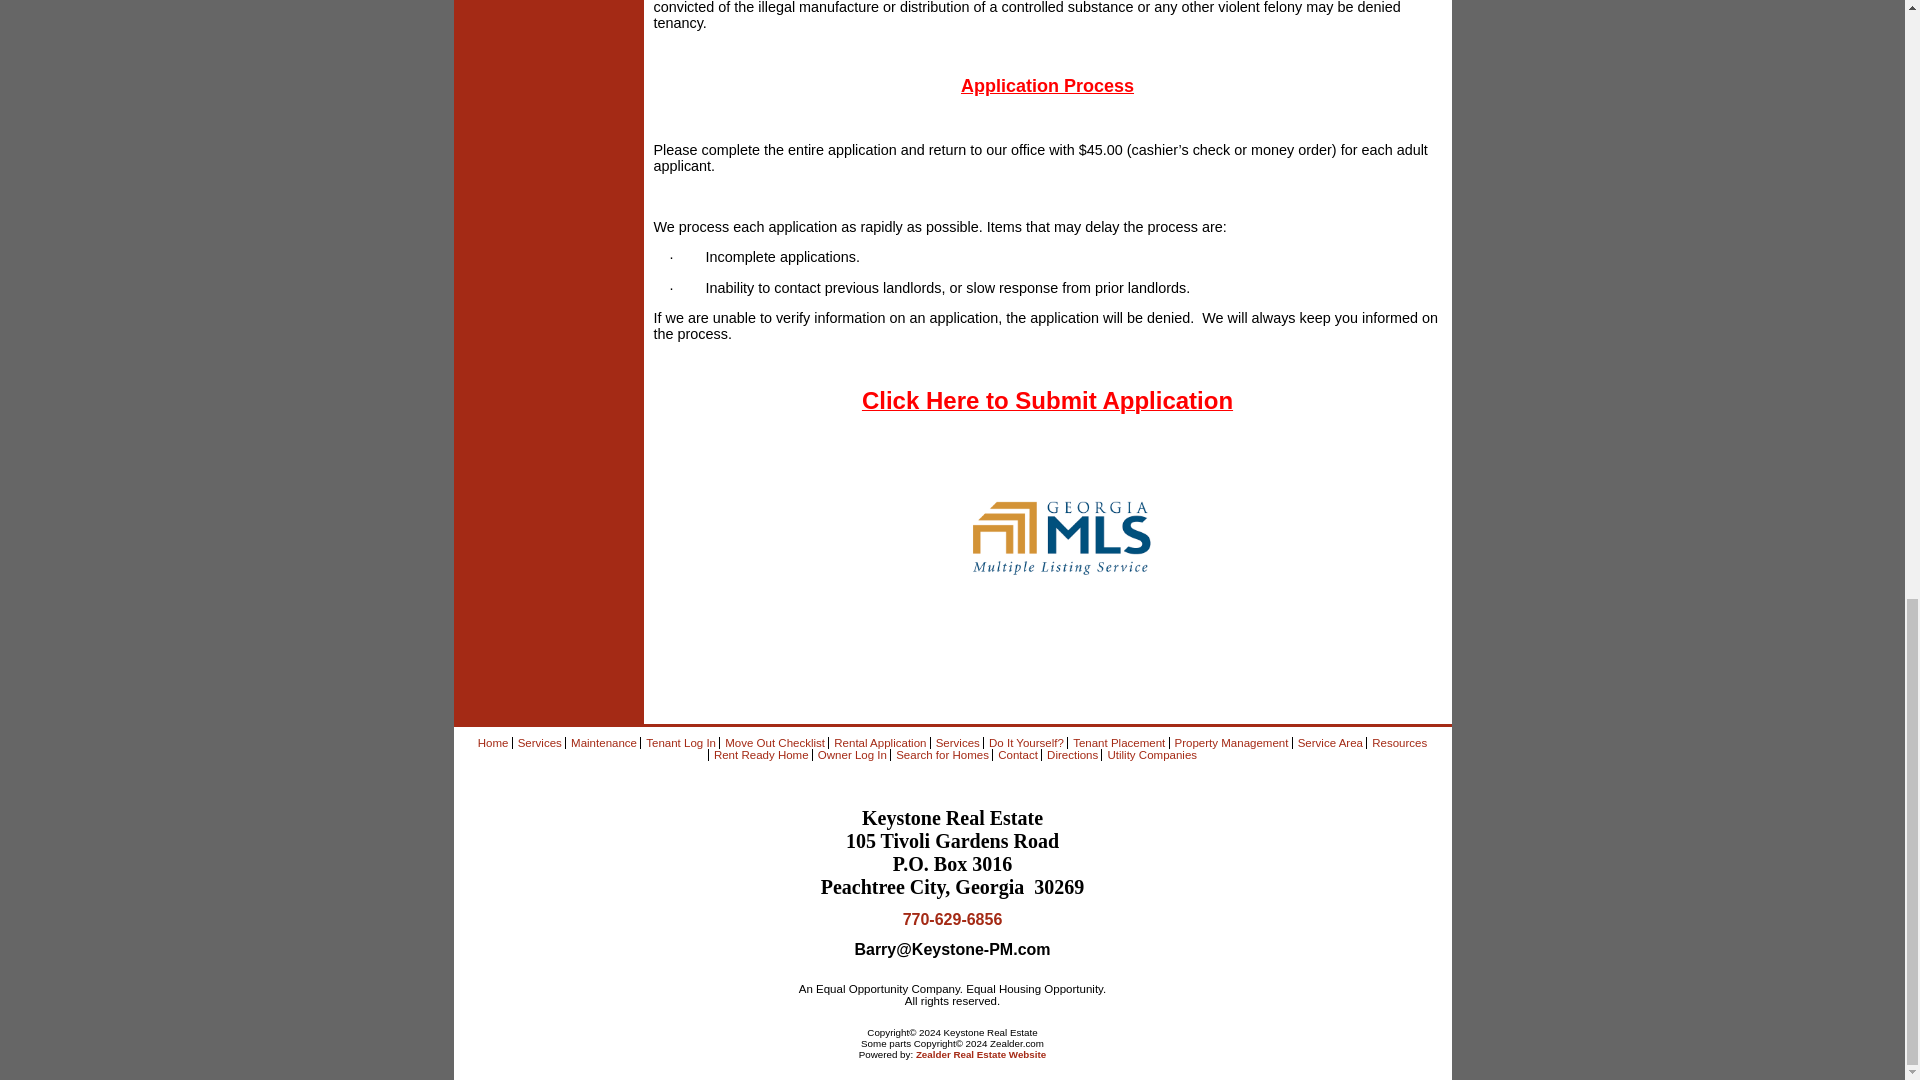 This screenshot has height=1080, width=1920. I want to click on Keystone Property Management - Tenant Placement, so click(1119, 742).